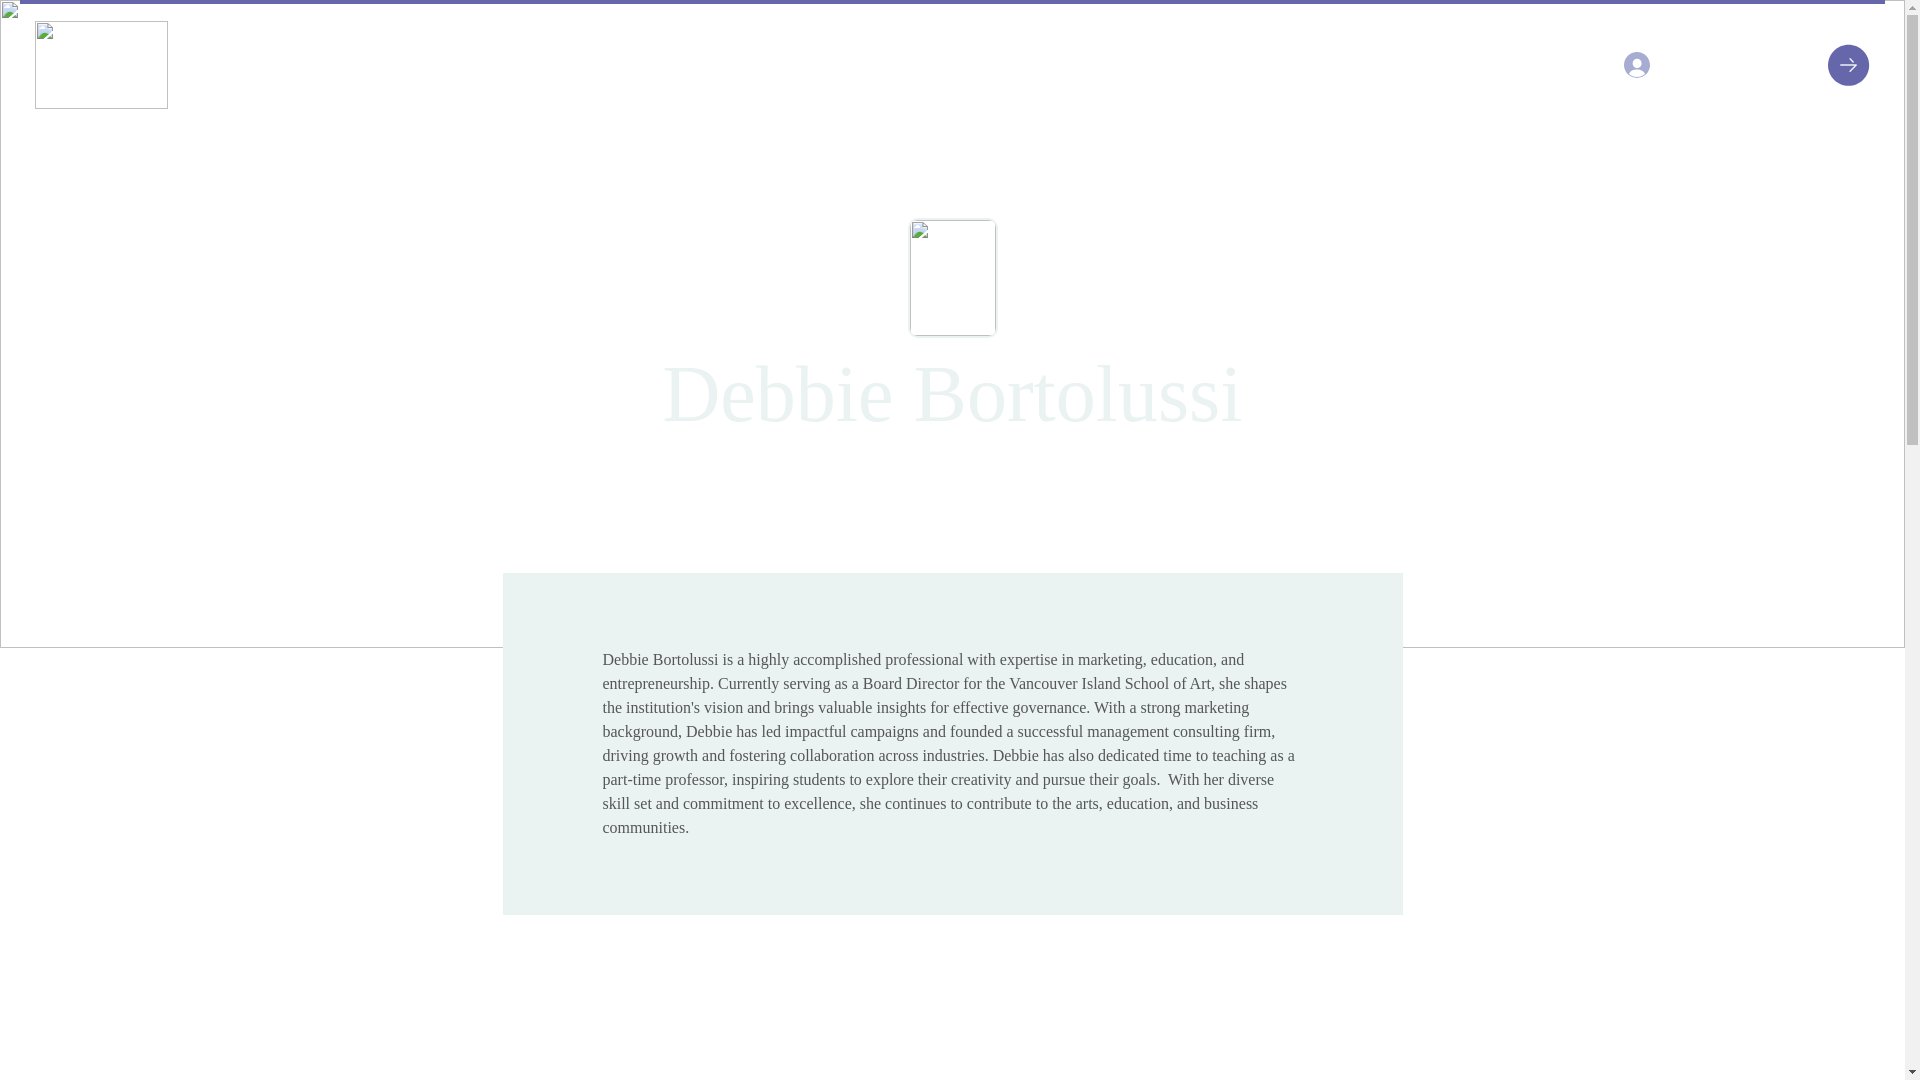  Describe the element at coordinates (1808, 64) in the screenshot. I see `DONATE` at that location.